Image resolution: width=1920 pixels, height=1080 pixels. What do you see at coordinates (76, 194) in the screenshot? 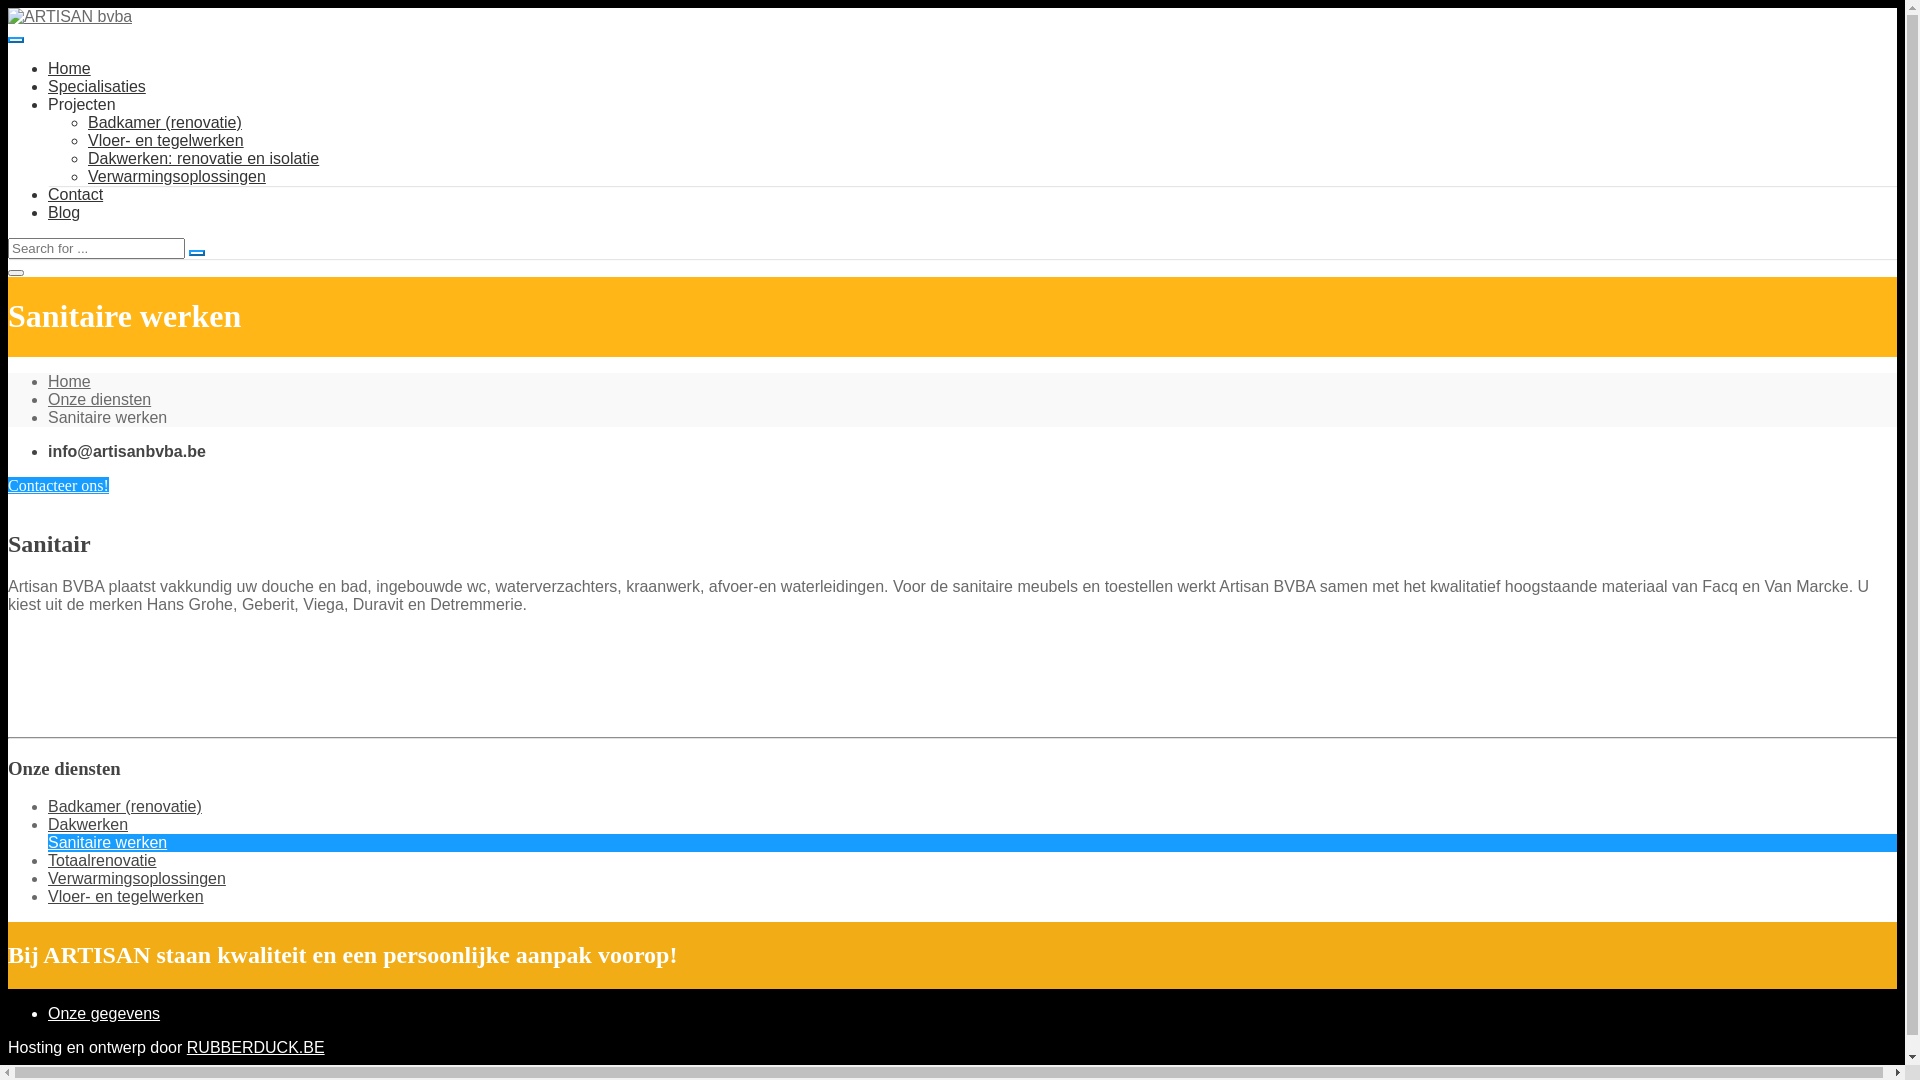
I see `Contact` at bounding box center [76, 194].